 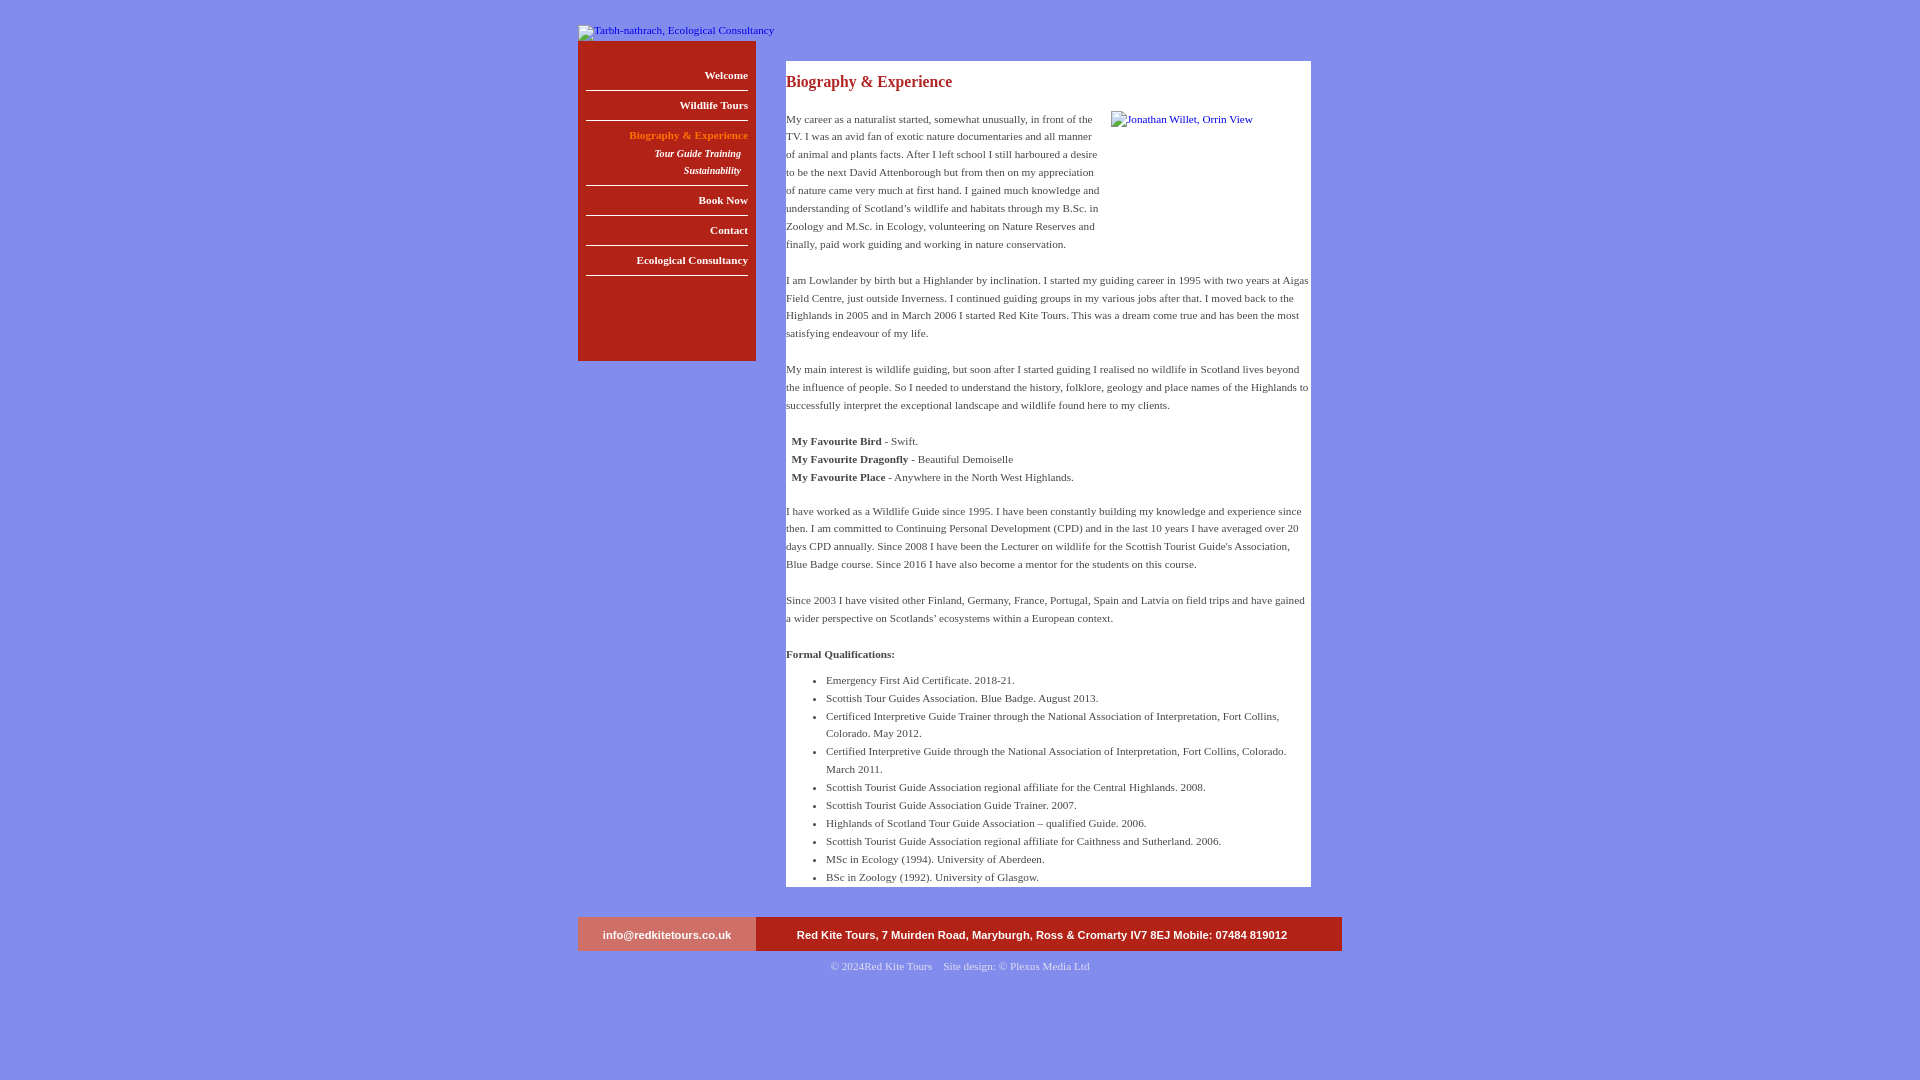 What do you see at coordinates (666, 154) in the screenshot?
I see `Tour Guide Training` at bounding box center [666, 154].